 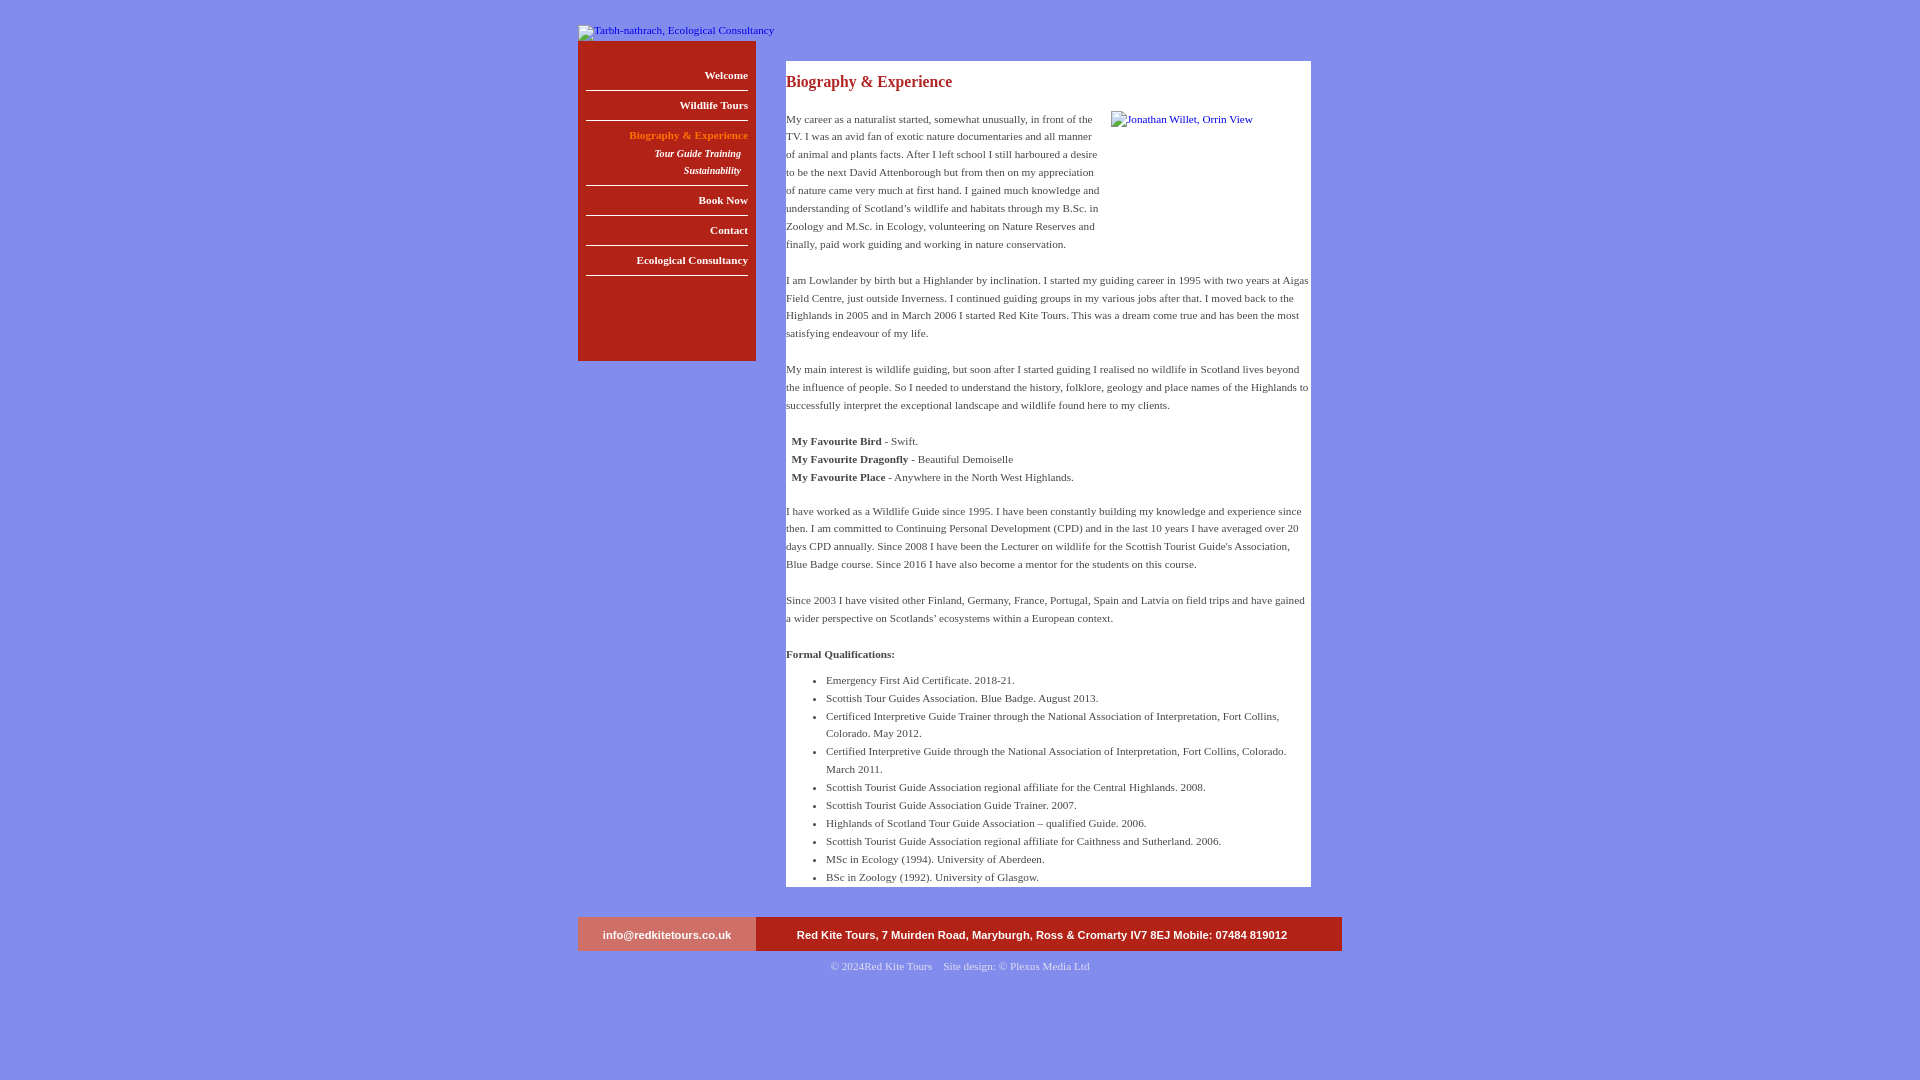 What do you see at coordinates (666, 154) in the screenshot?
I see `Tour Guide Training` at bounding box center [666, 154].